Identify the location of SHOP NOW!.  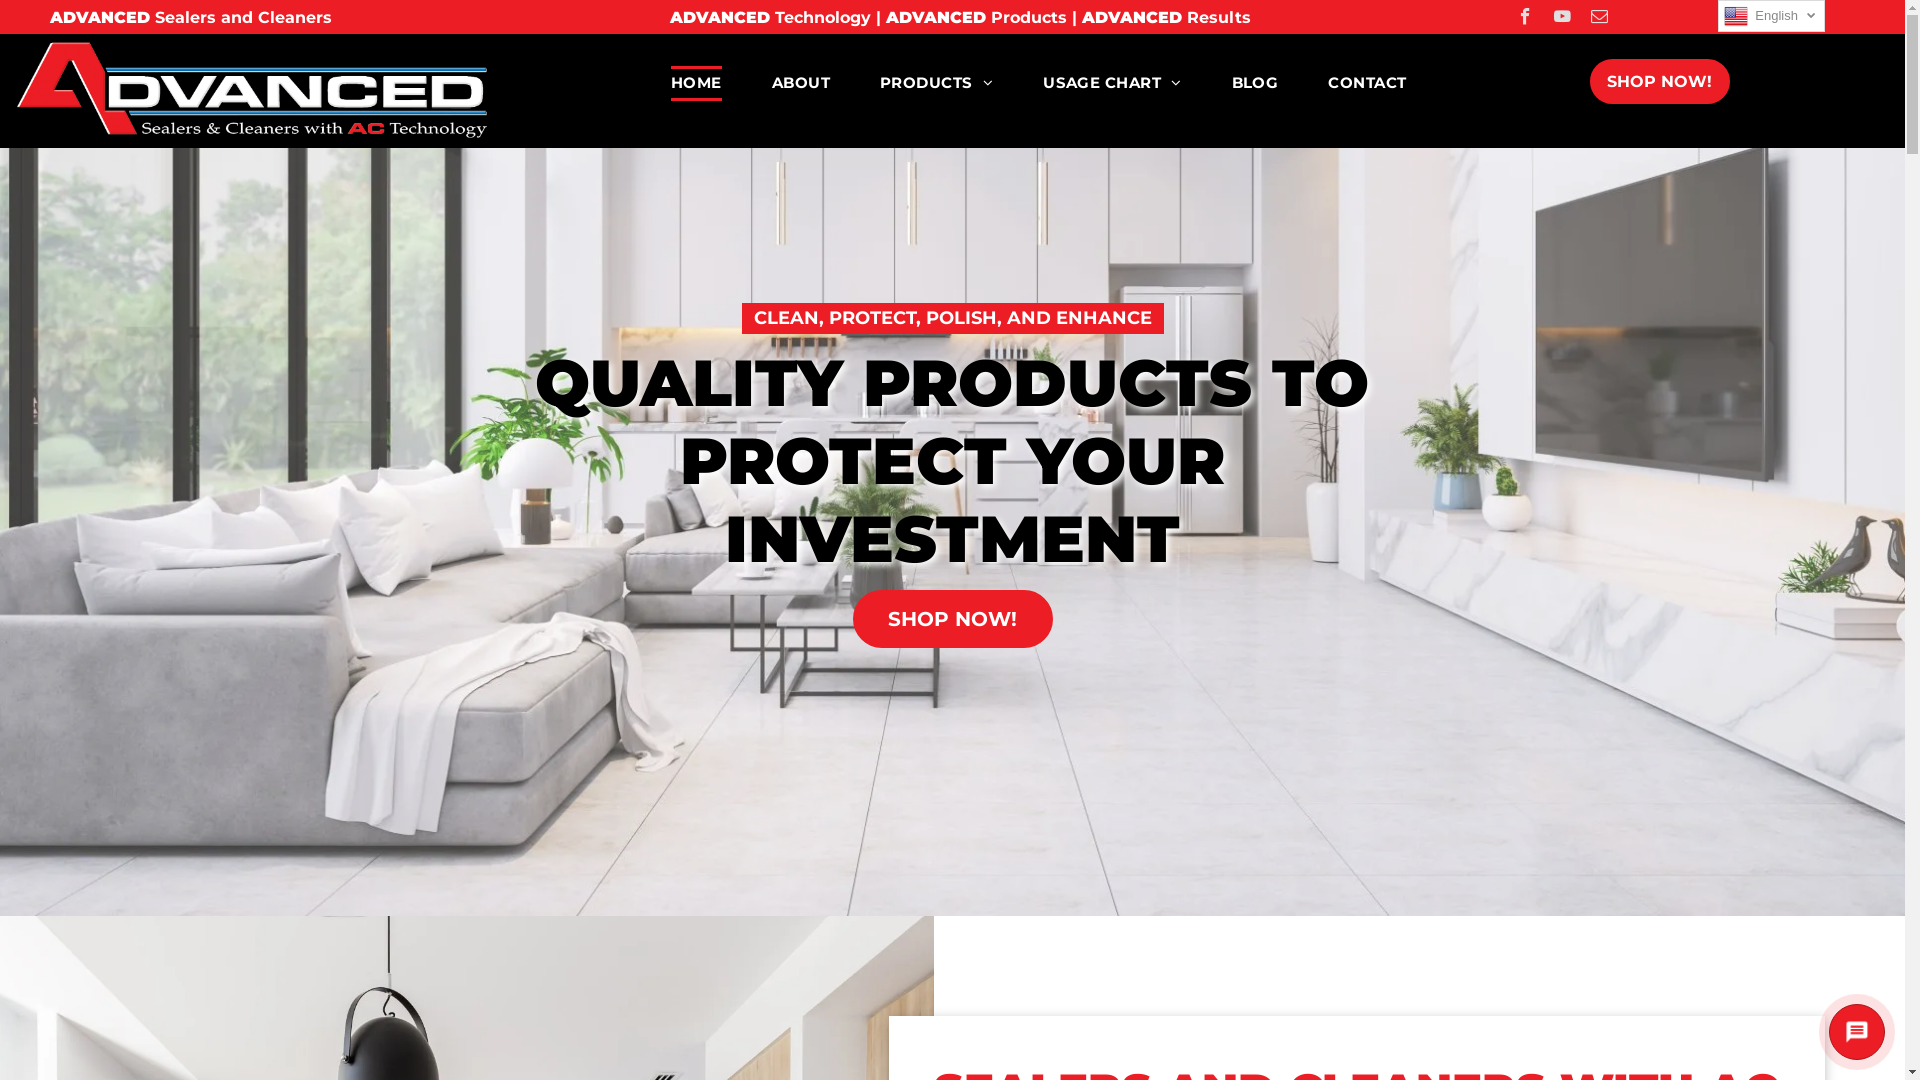
(952, 619).